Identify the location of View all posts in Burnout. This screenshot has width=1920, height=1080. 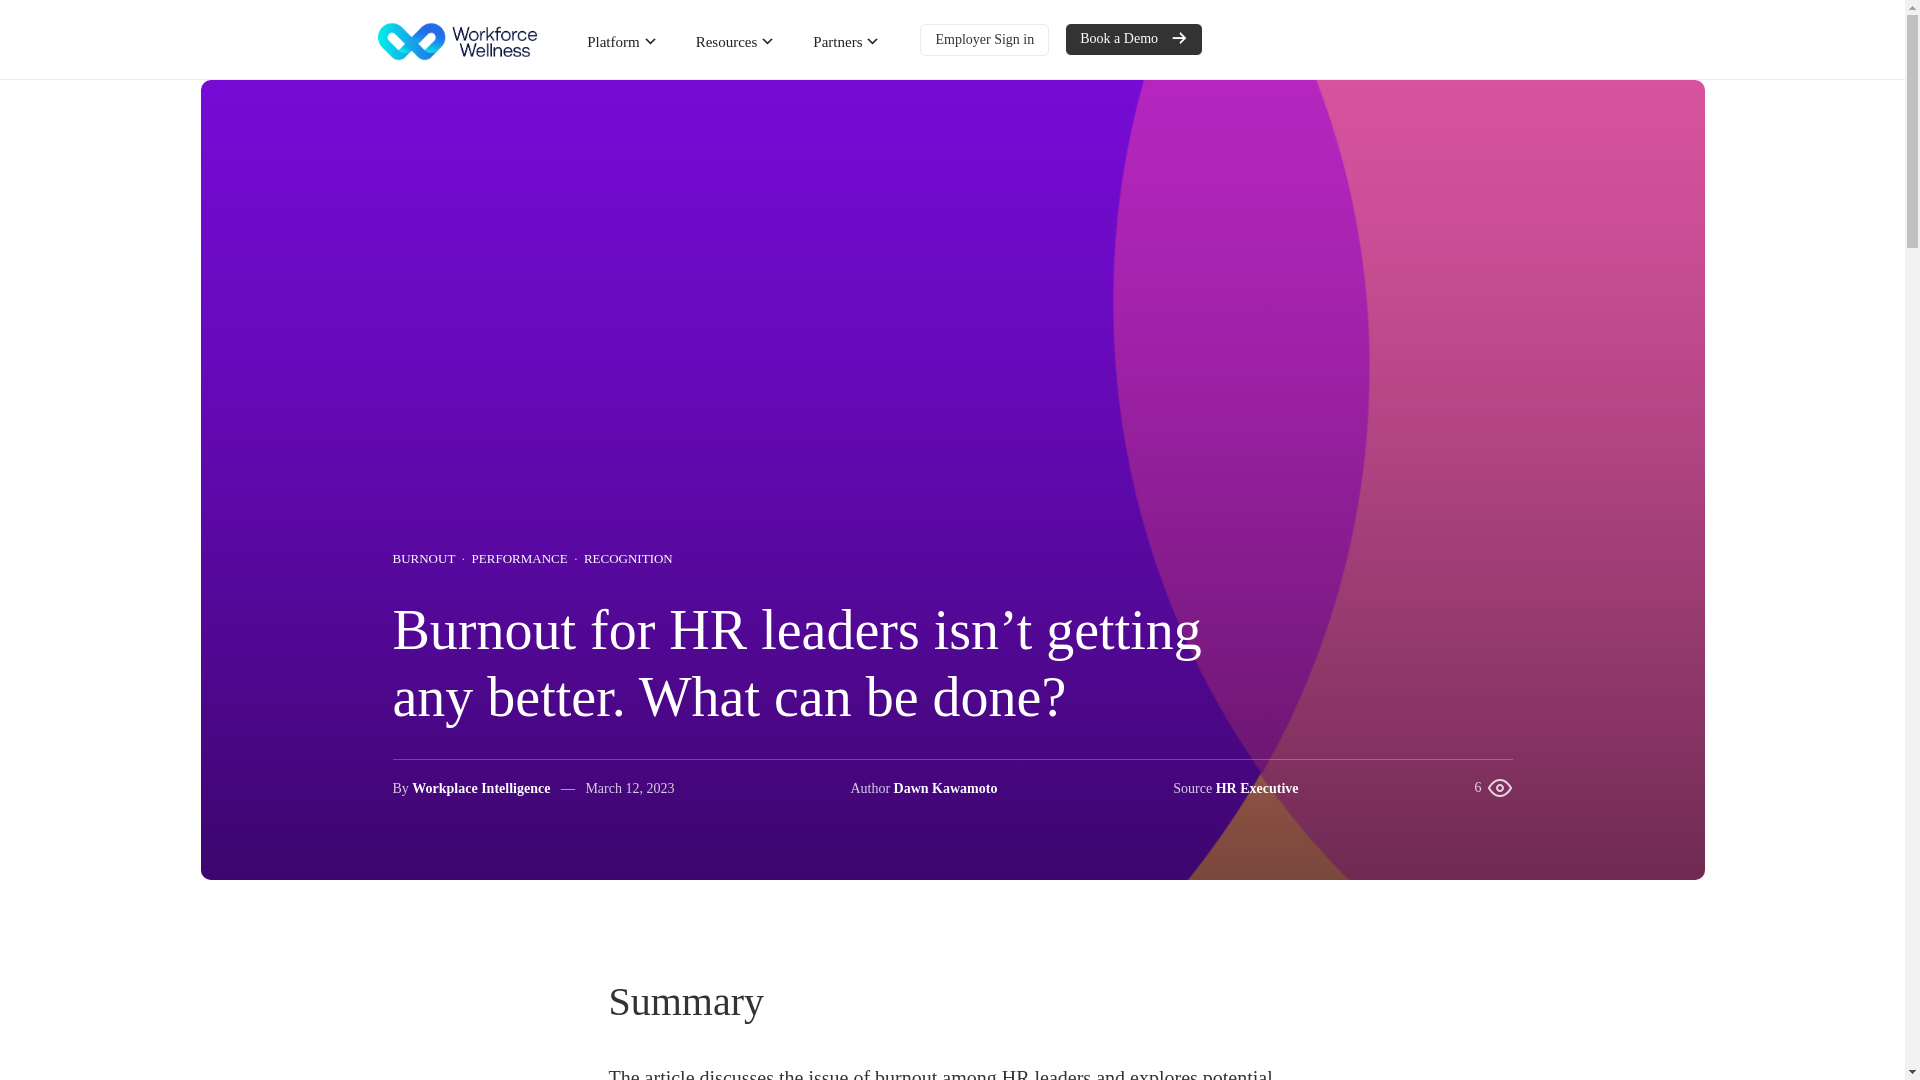
(424, 559).